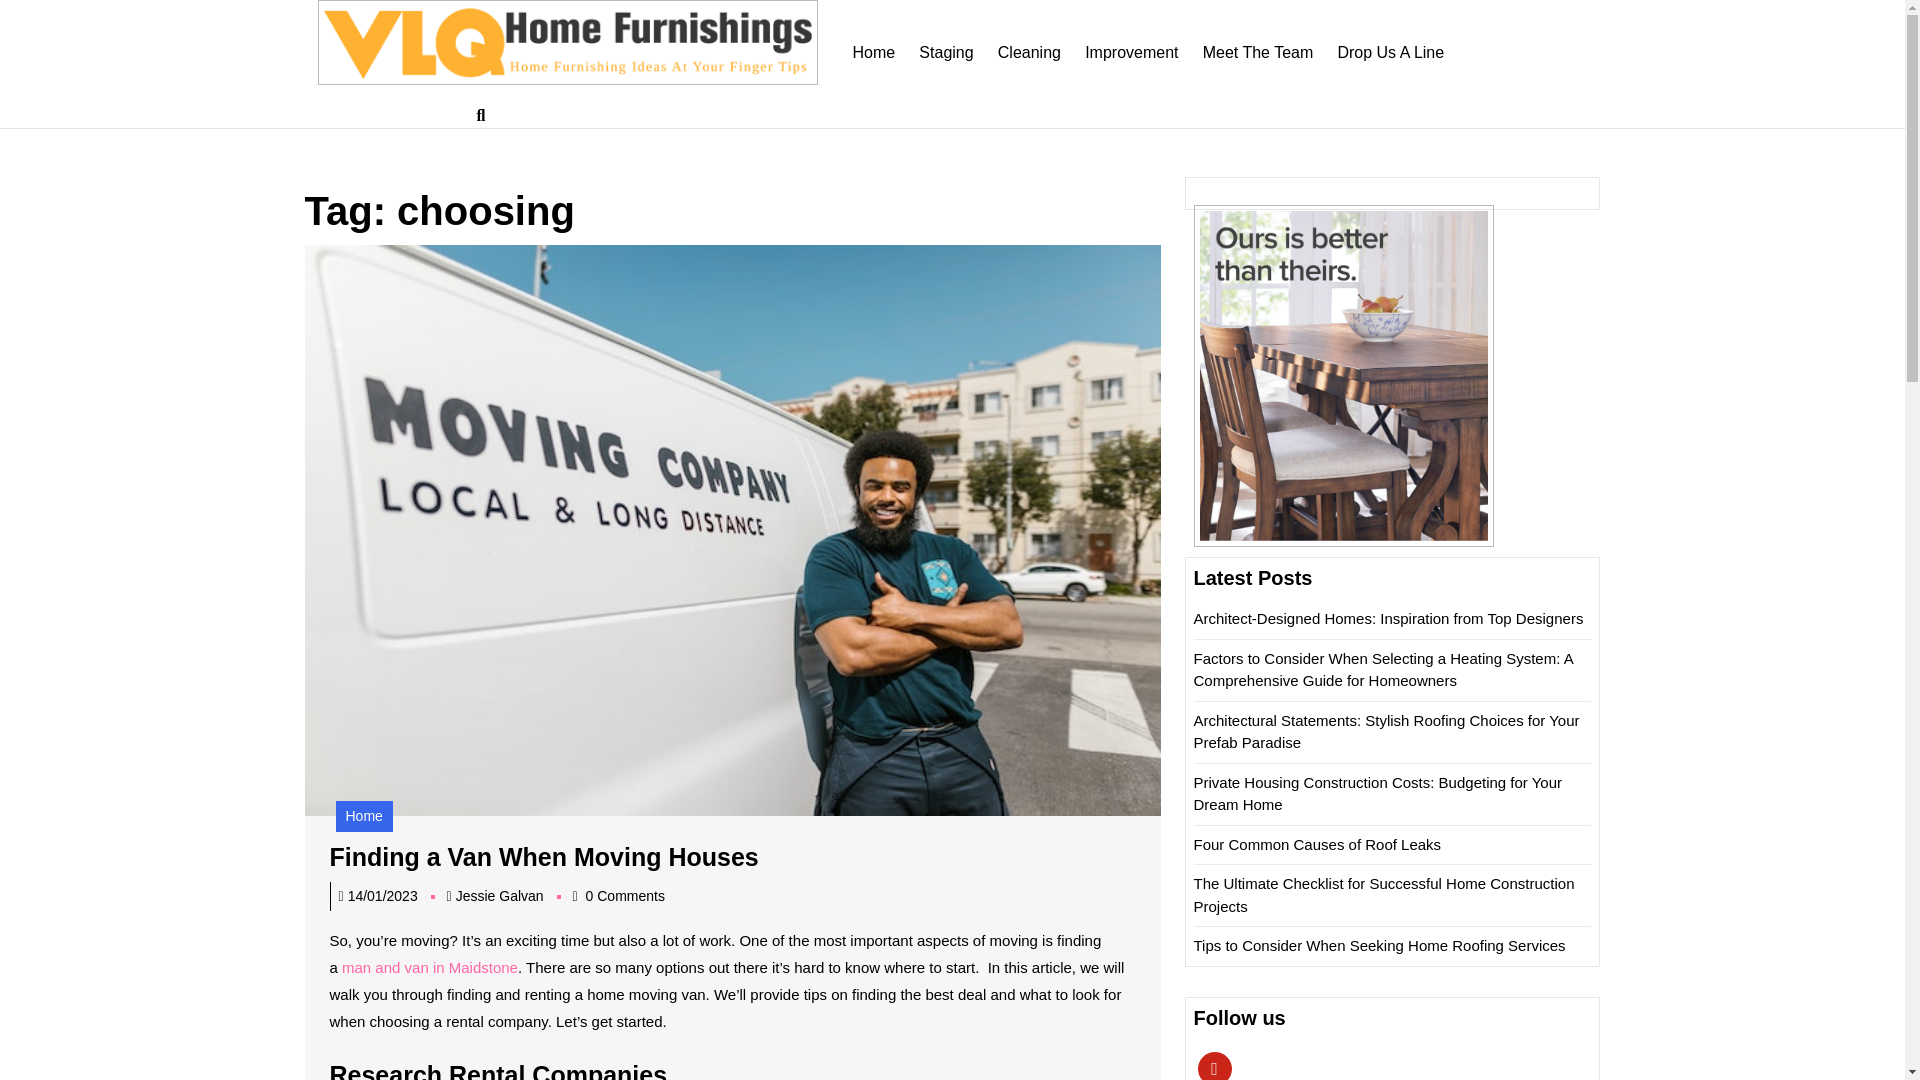  I want to click on man and van in Maidstone, so click(430, 968).